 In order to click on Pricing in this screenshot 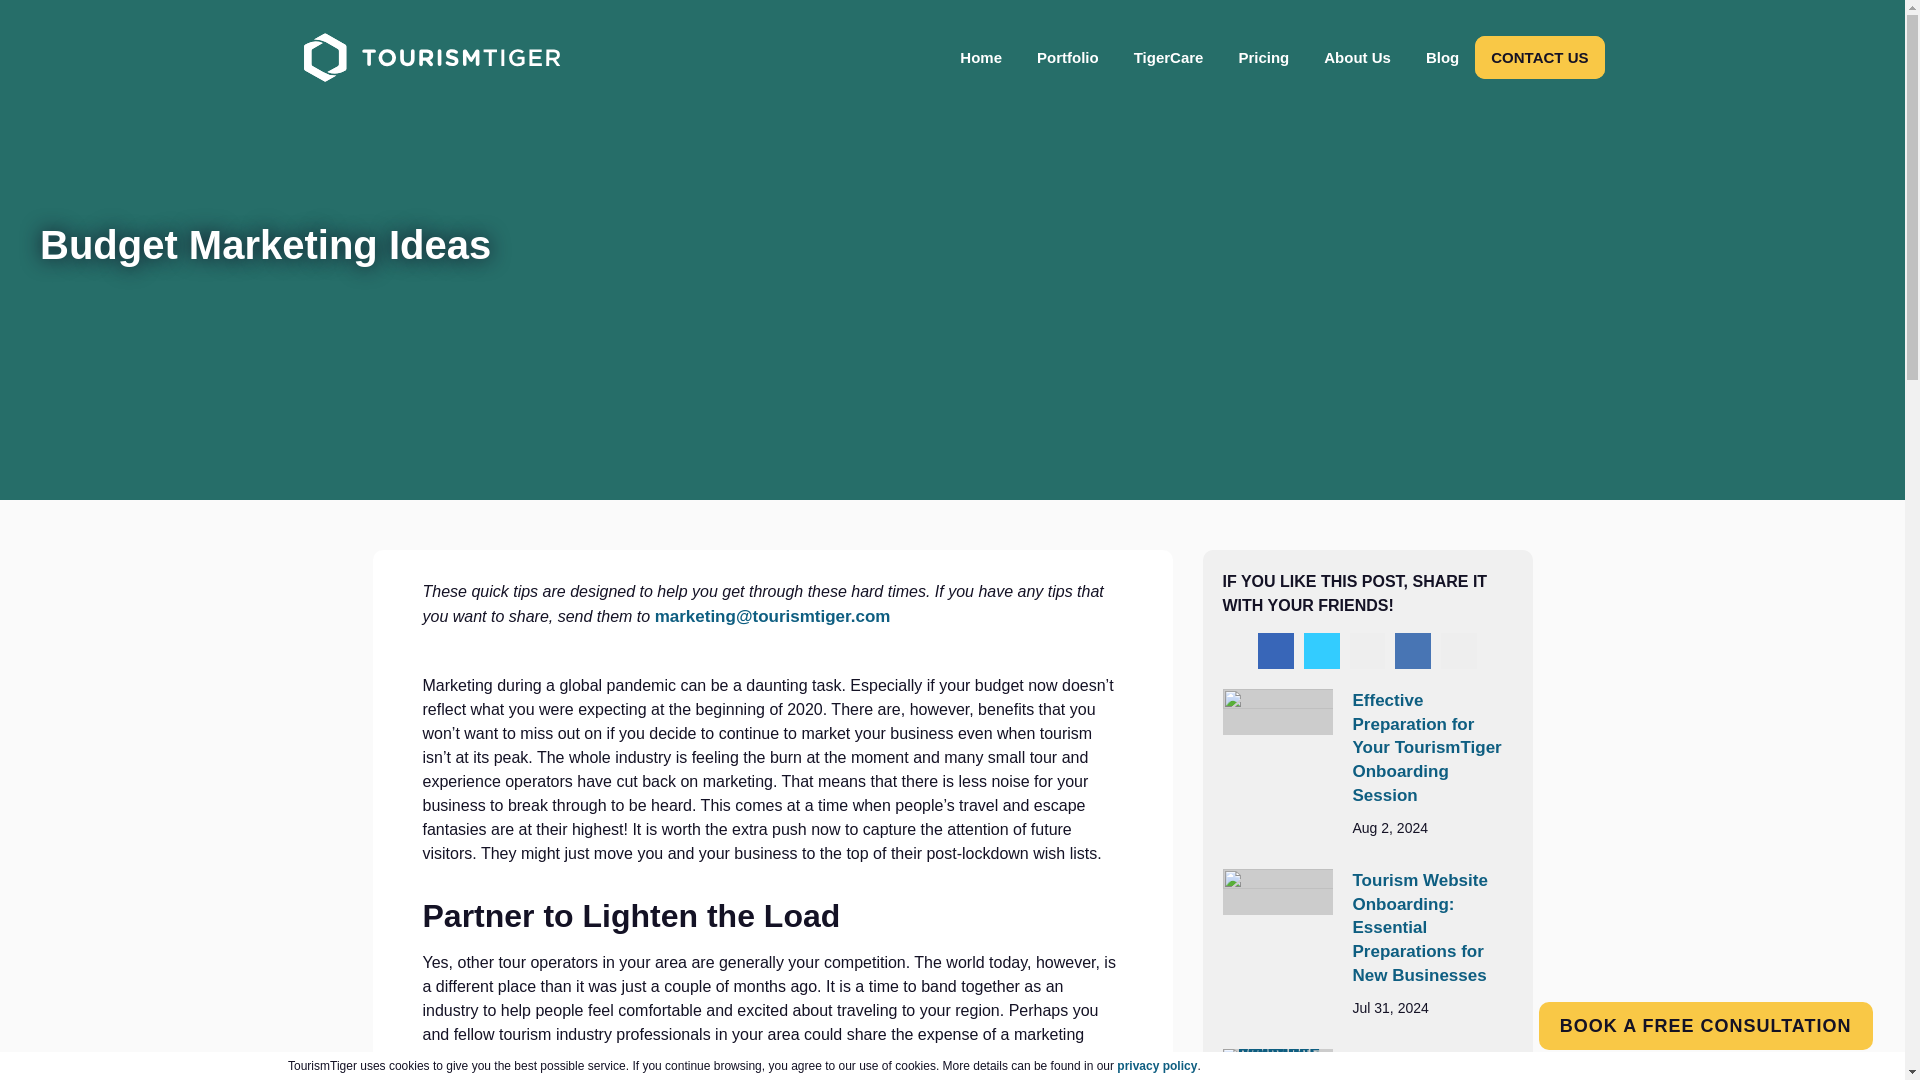, I will do `click(1263, 57)`.